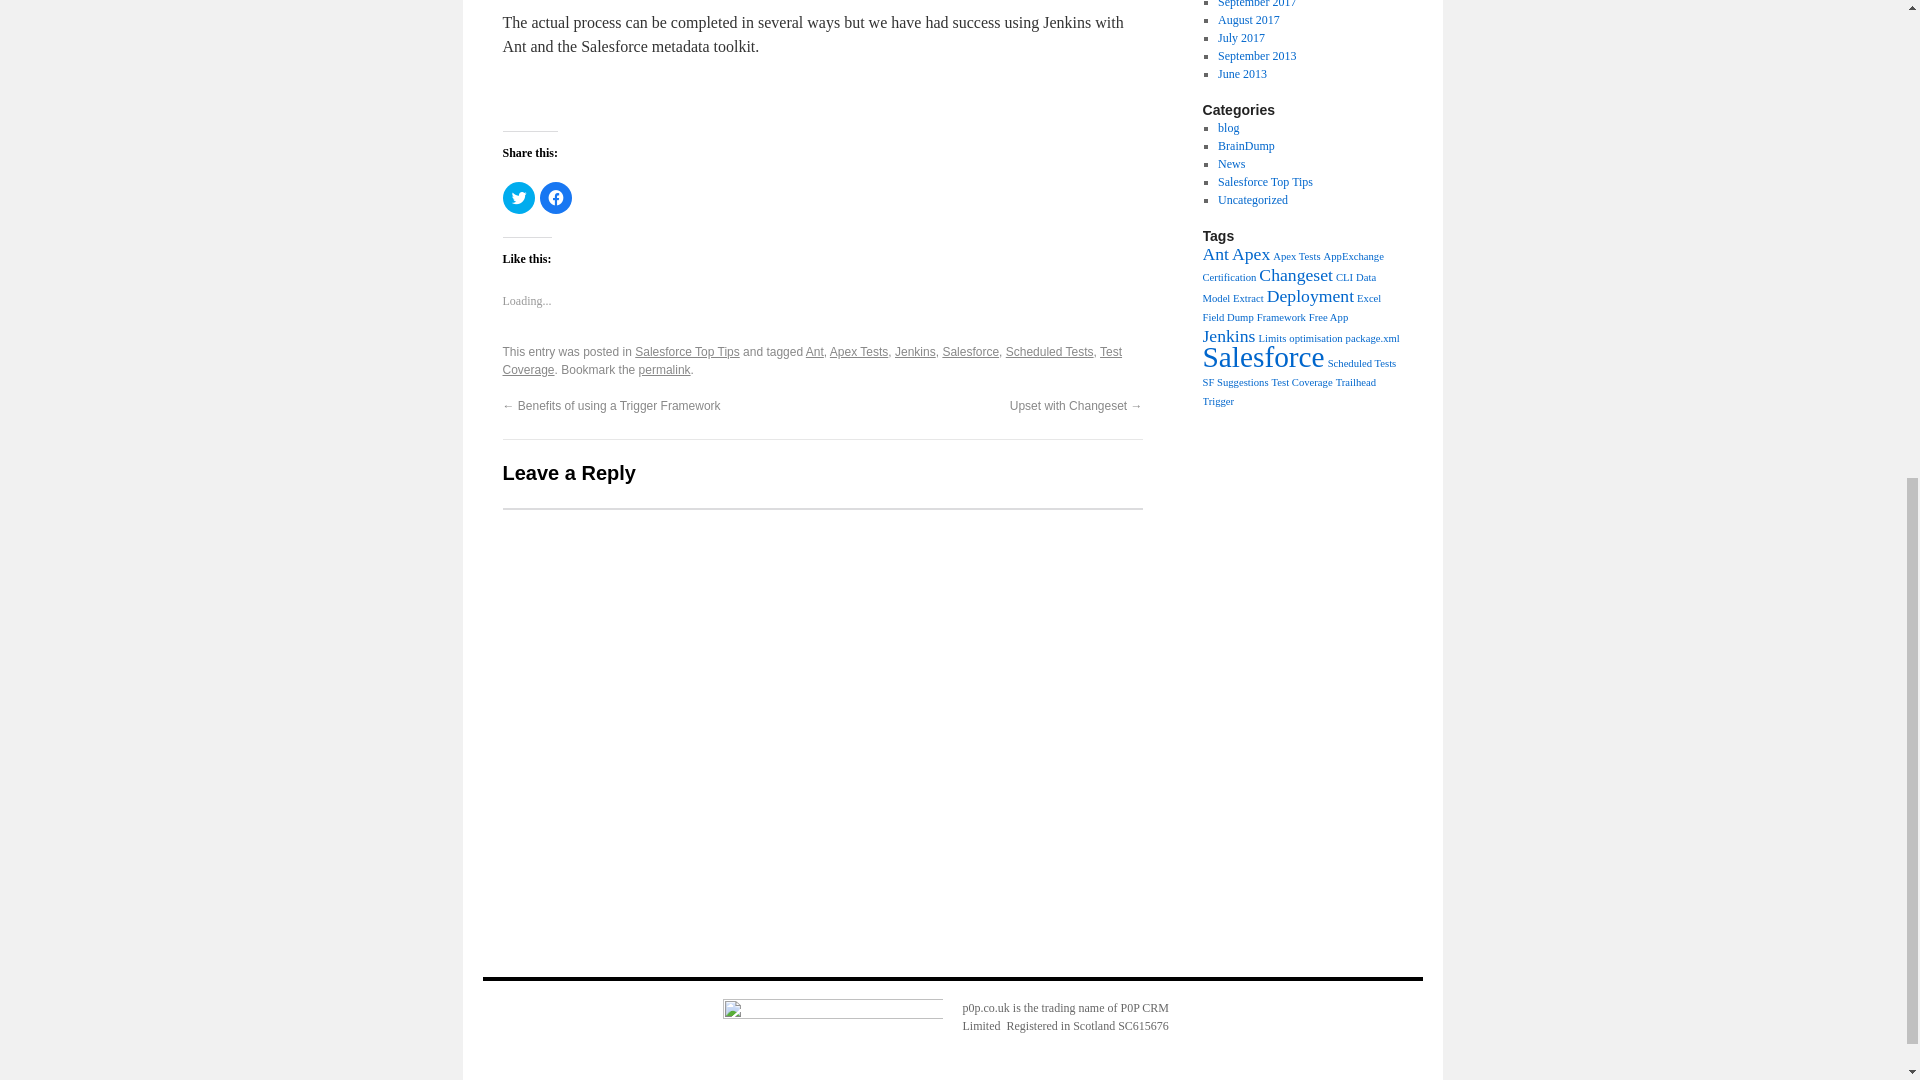 The image size is (1920, 1080). What do you see at coordinates (517, 198) in the screenshot?
I see `Click to share on Twitter` at bounding box center [517, 198].